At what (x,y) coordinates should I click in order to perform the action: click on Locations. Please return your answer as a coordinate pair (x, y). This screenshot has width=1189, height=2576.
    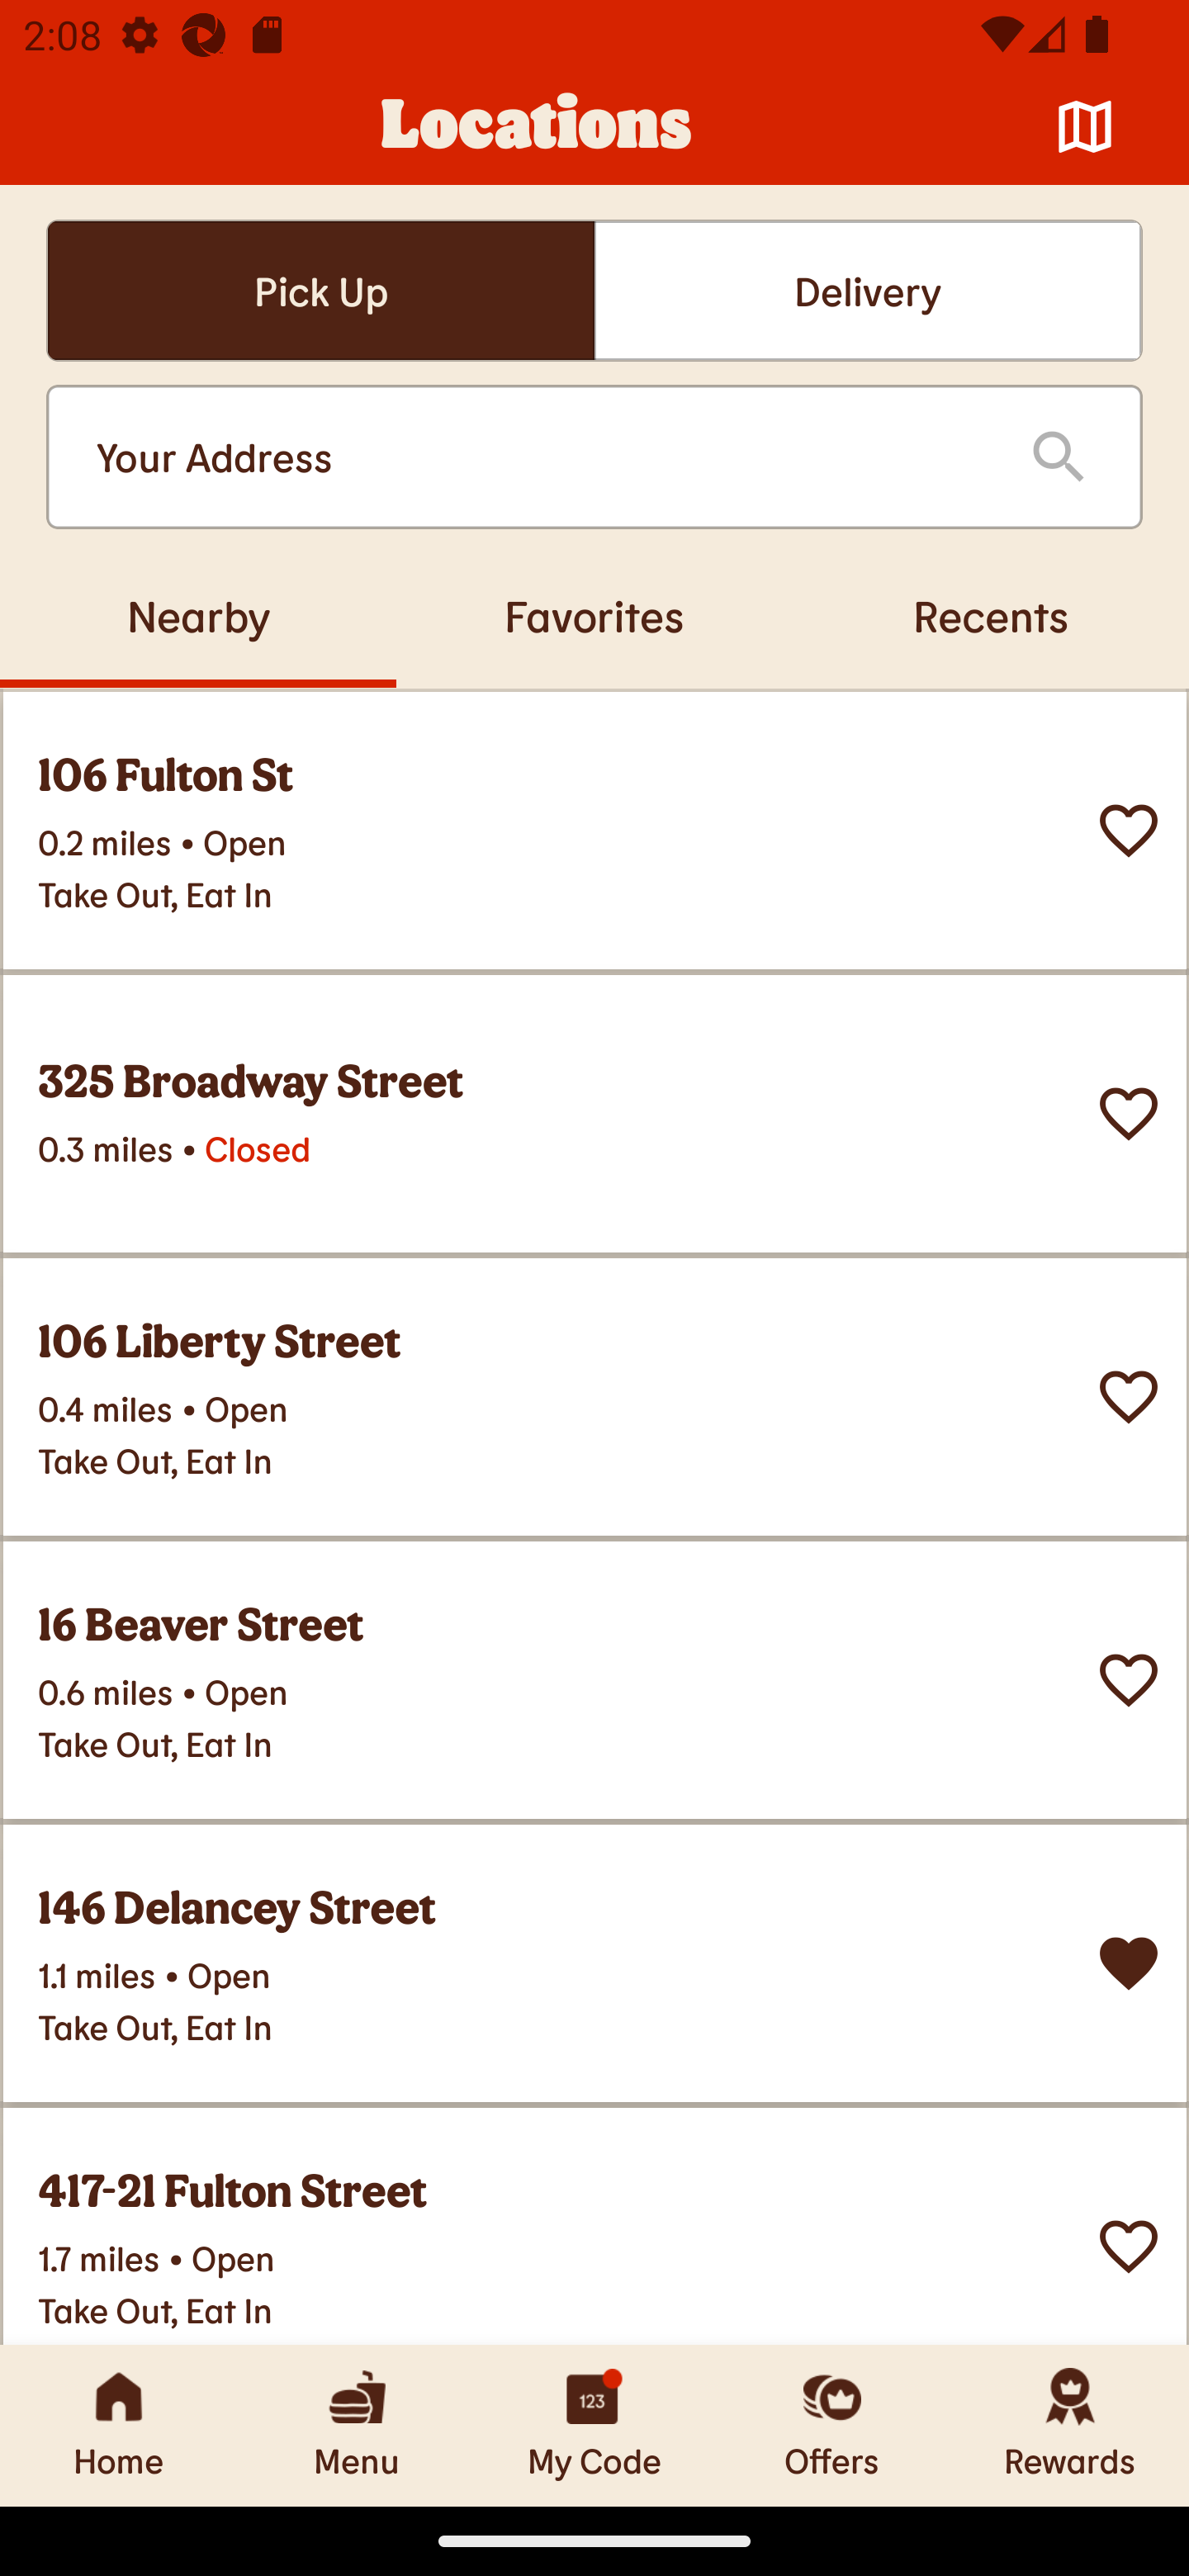
    Looking at the image, I should click on (537, 127).